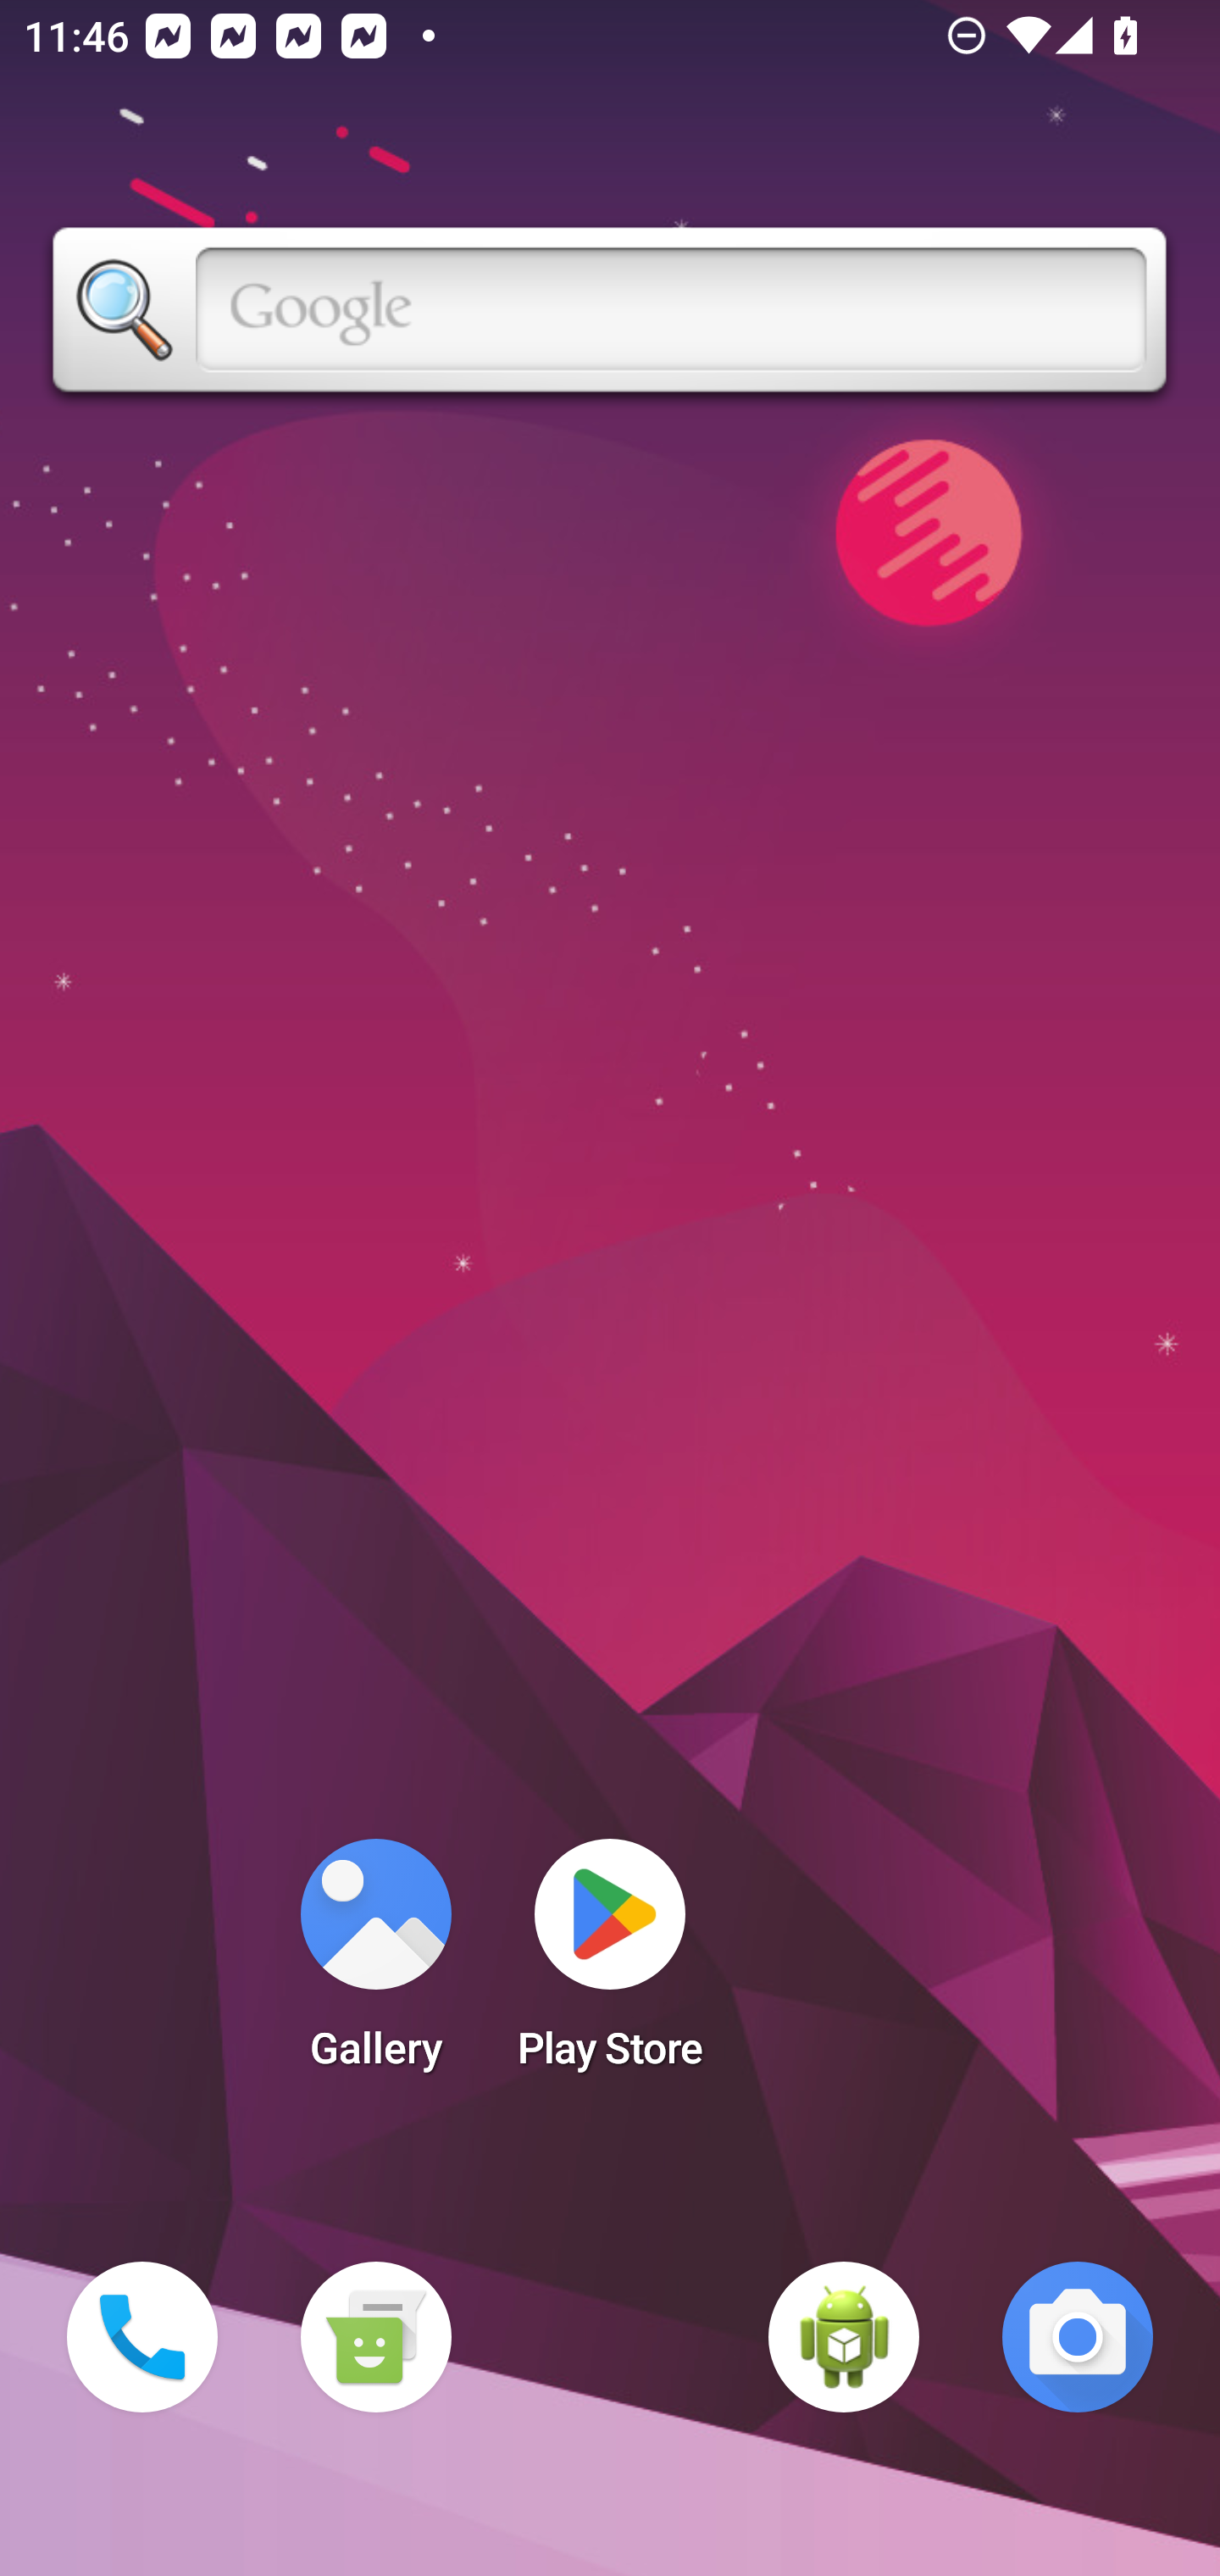 The image size is (1220, 2576). What do you see at coordinates (610, 1964) in the screenshot?
I see `Play Store` at bounding box center [610, 1964].